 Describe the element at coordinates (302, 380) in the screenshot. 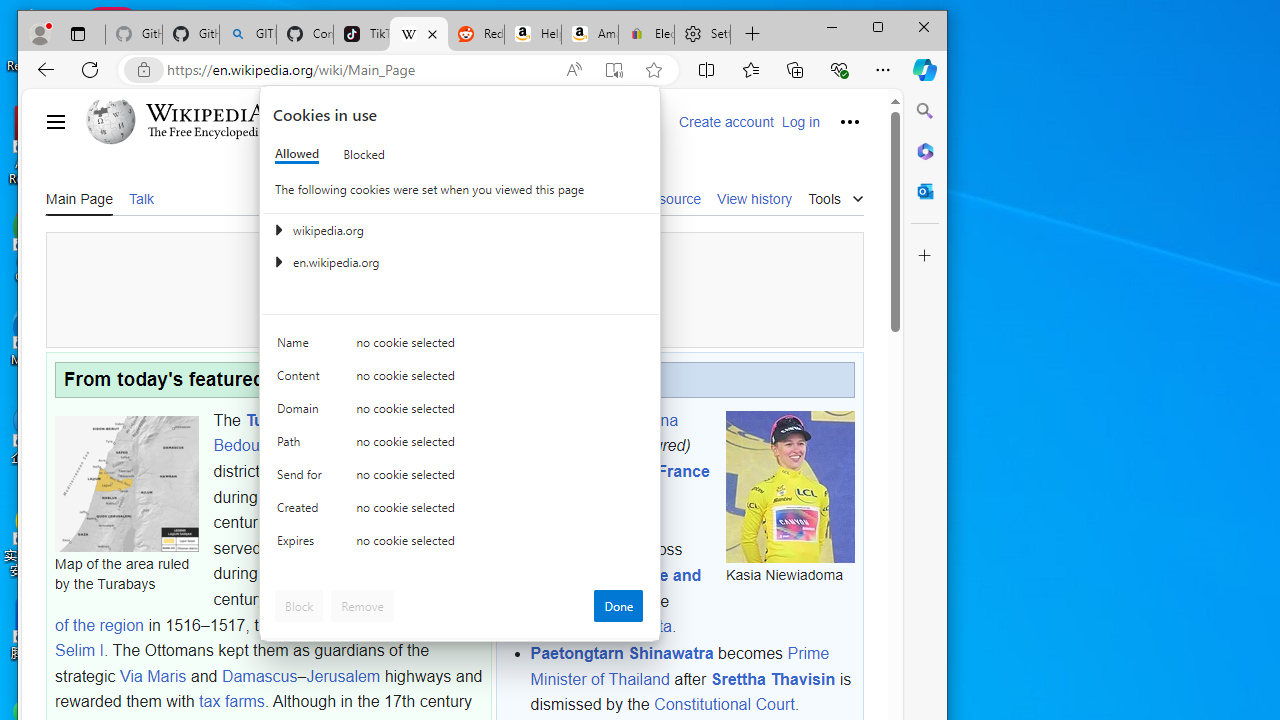

I see `Content` at that location.